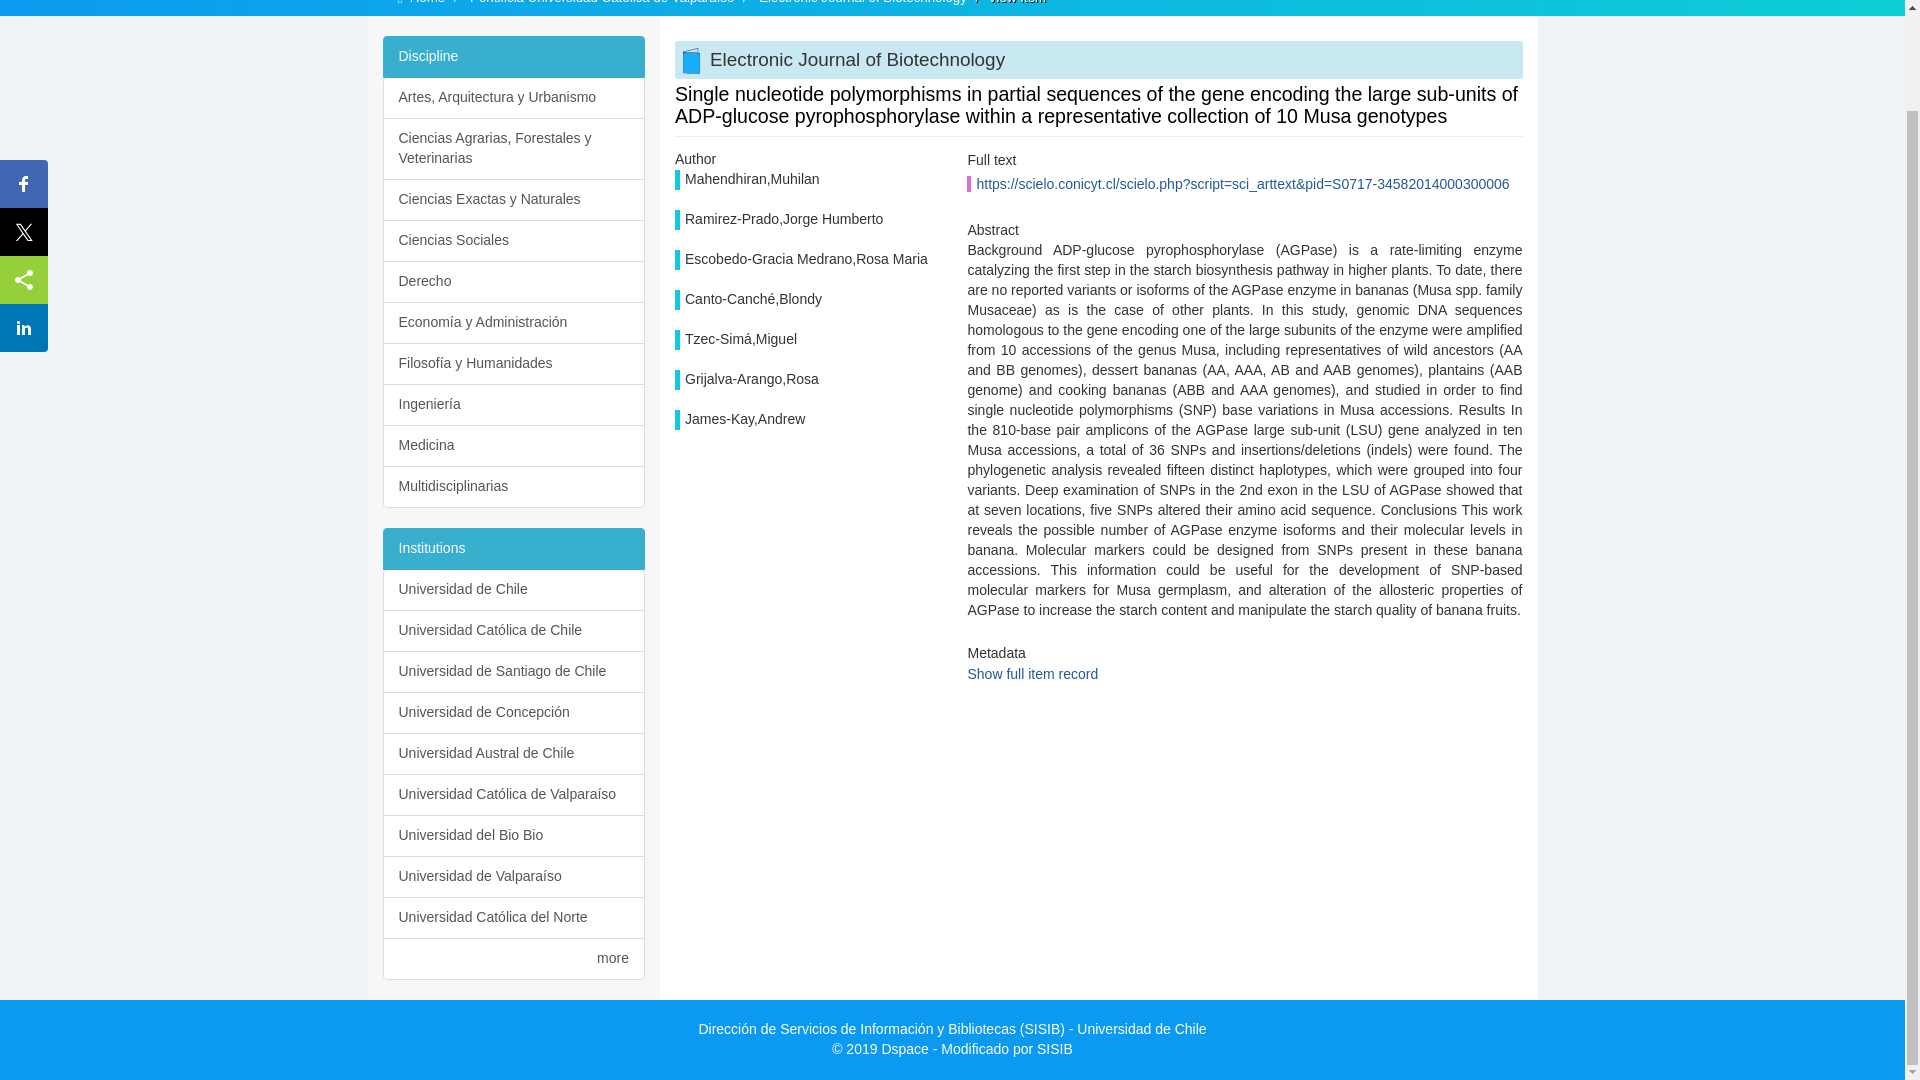 The height and width of the screenshot is (1080, 1920). I want to click on Electronic Journal of Biotechnology, so click(862, 2).